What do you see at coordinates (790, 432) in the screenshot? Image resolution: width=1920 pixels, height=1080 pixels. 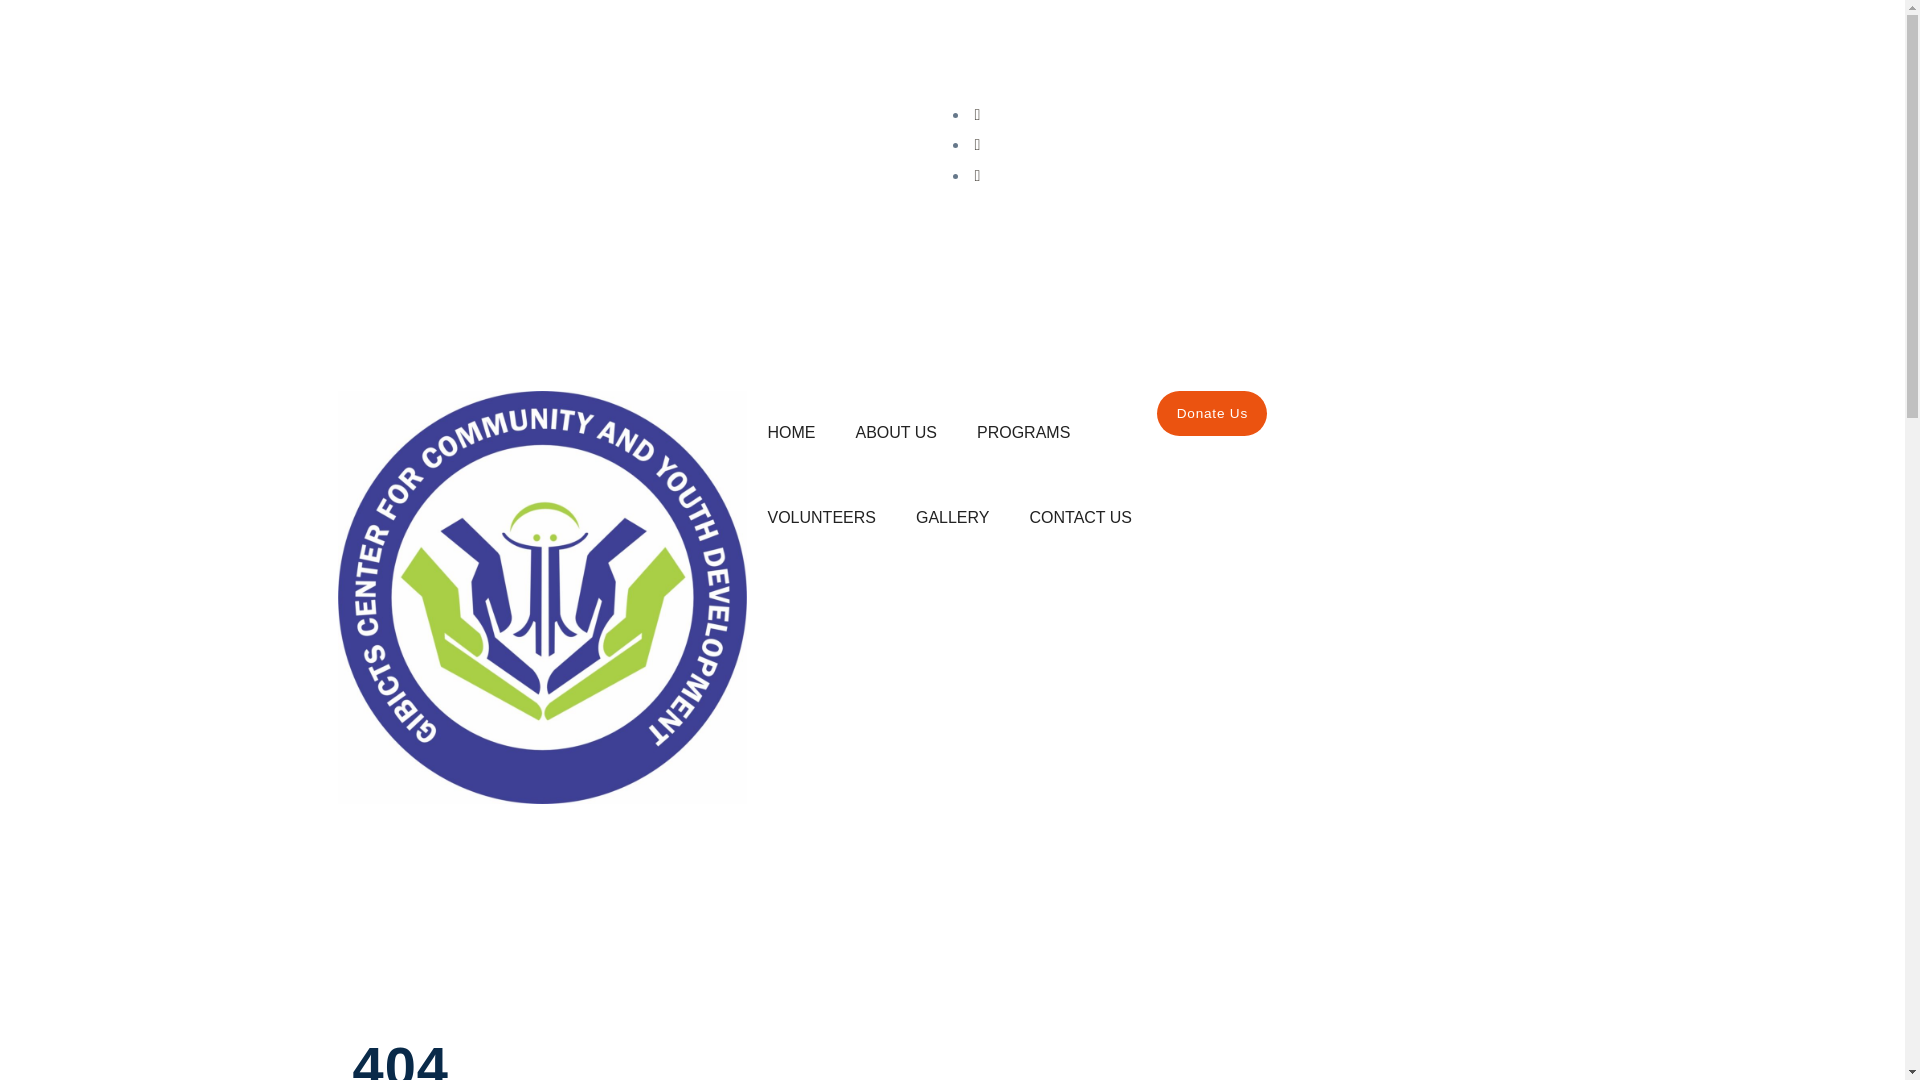 I see `HOME` at bounding box center [790, 432].